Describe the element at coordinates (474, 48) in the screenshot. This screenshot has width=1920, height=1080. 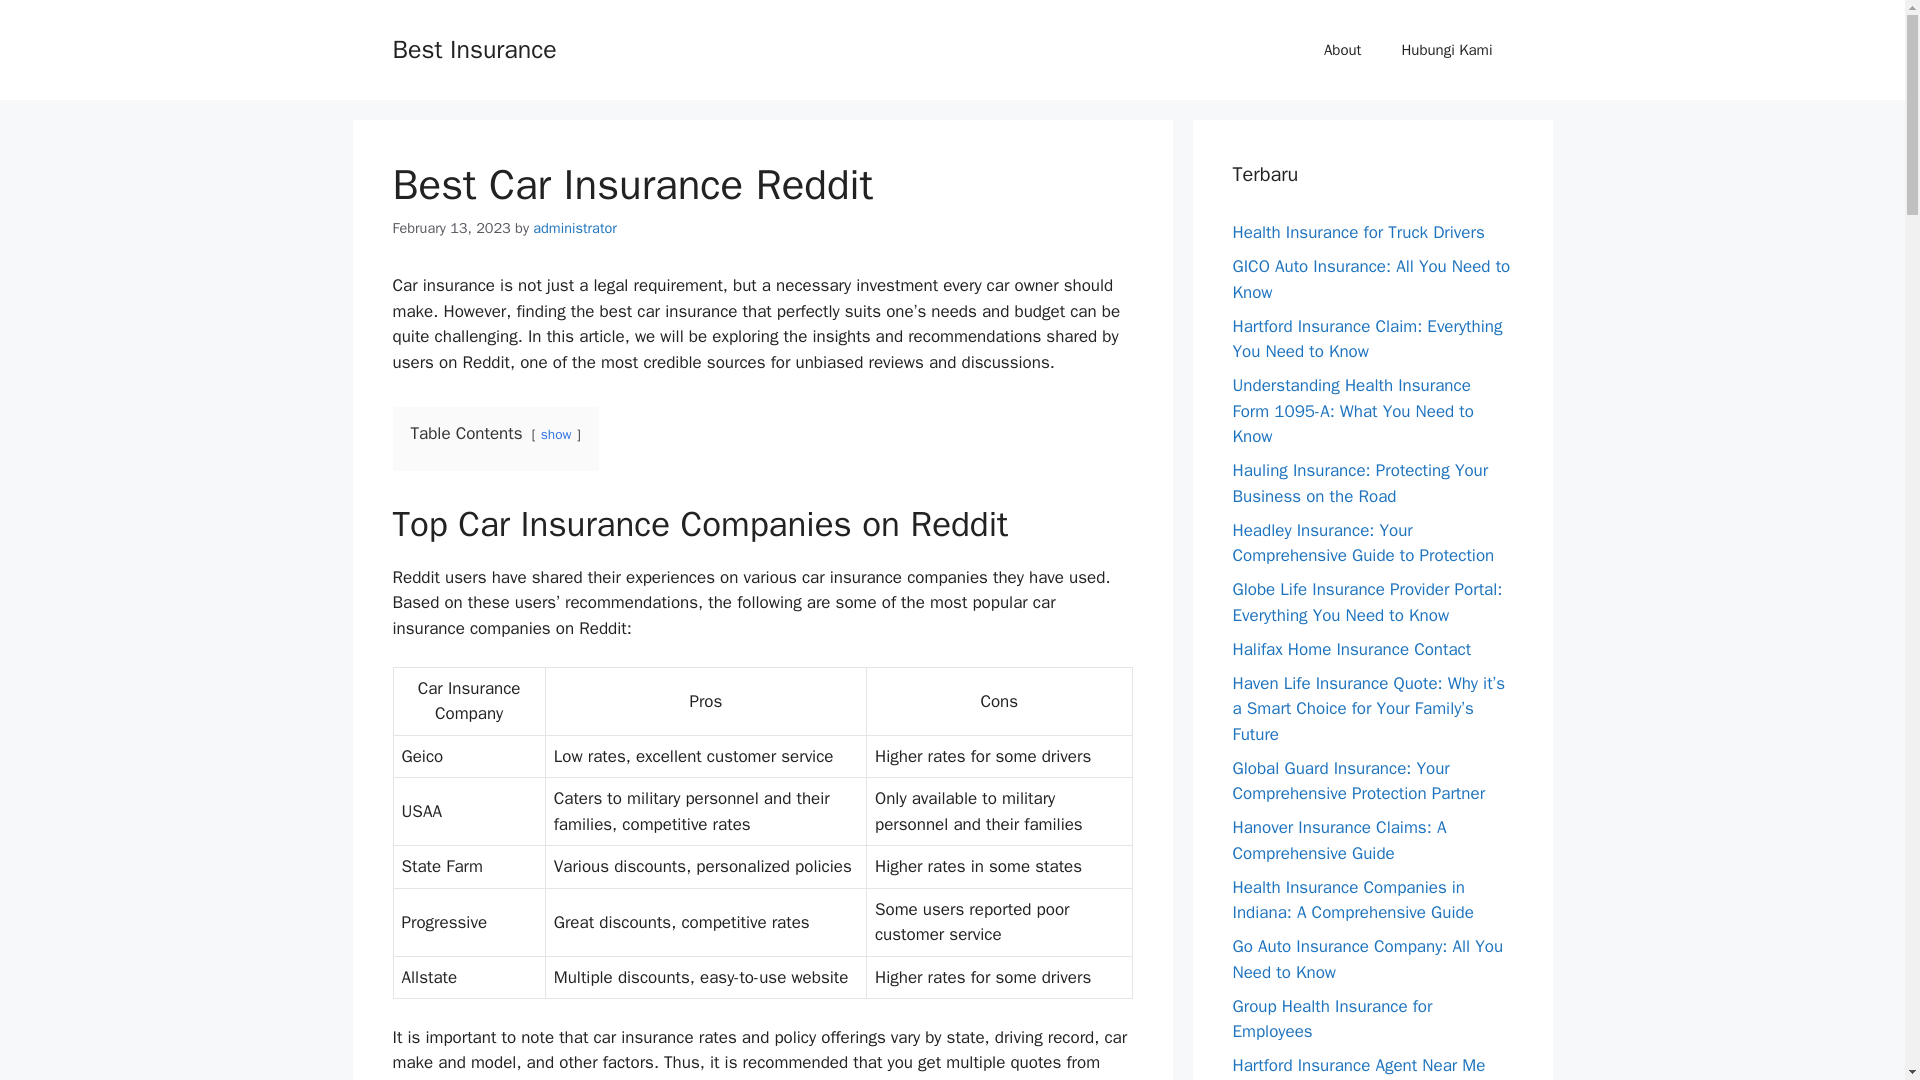
I see `Best Insurance` at that location.